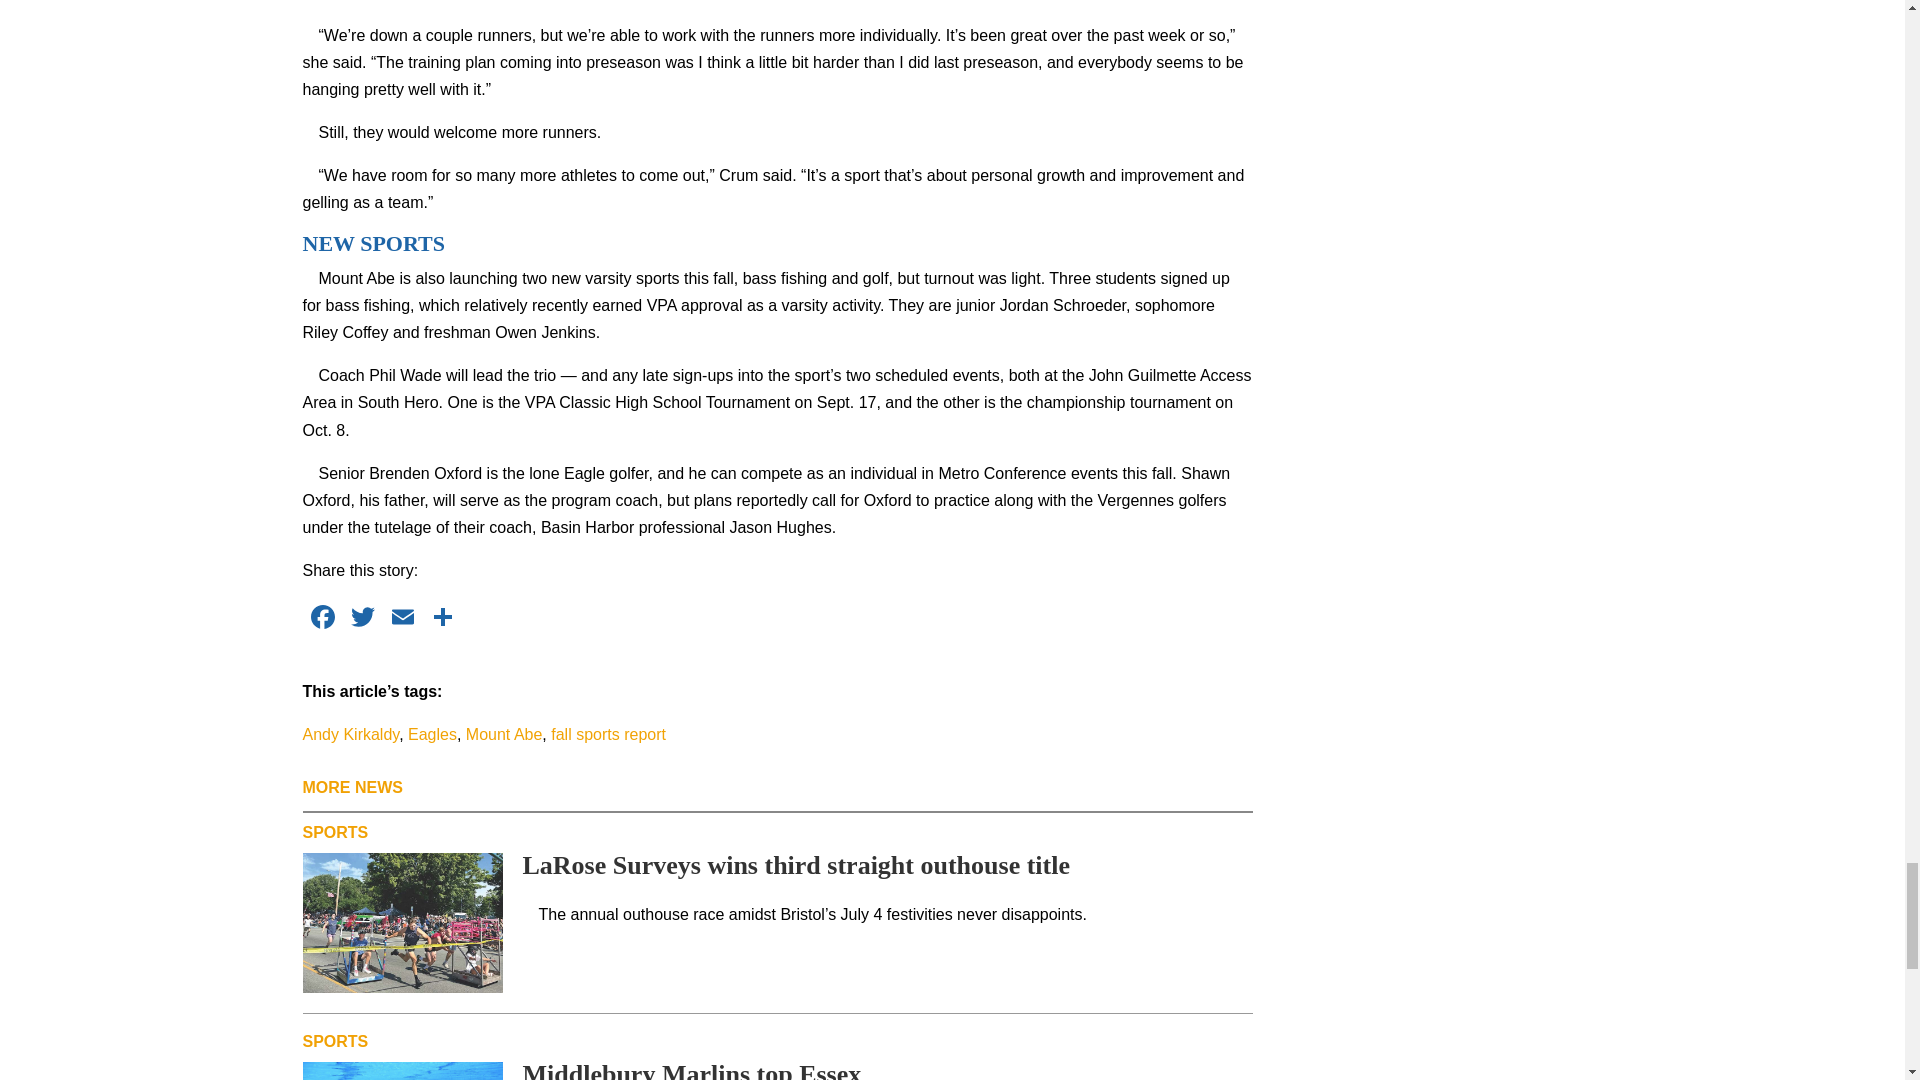  Describe the element at coordinates (321, 619) in the screenshot. I see `Facebook` at that location.